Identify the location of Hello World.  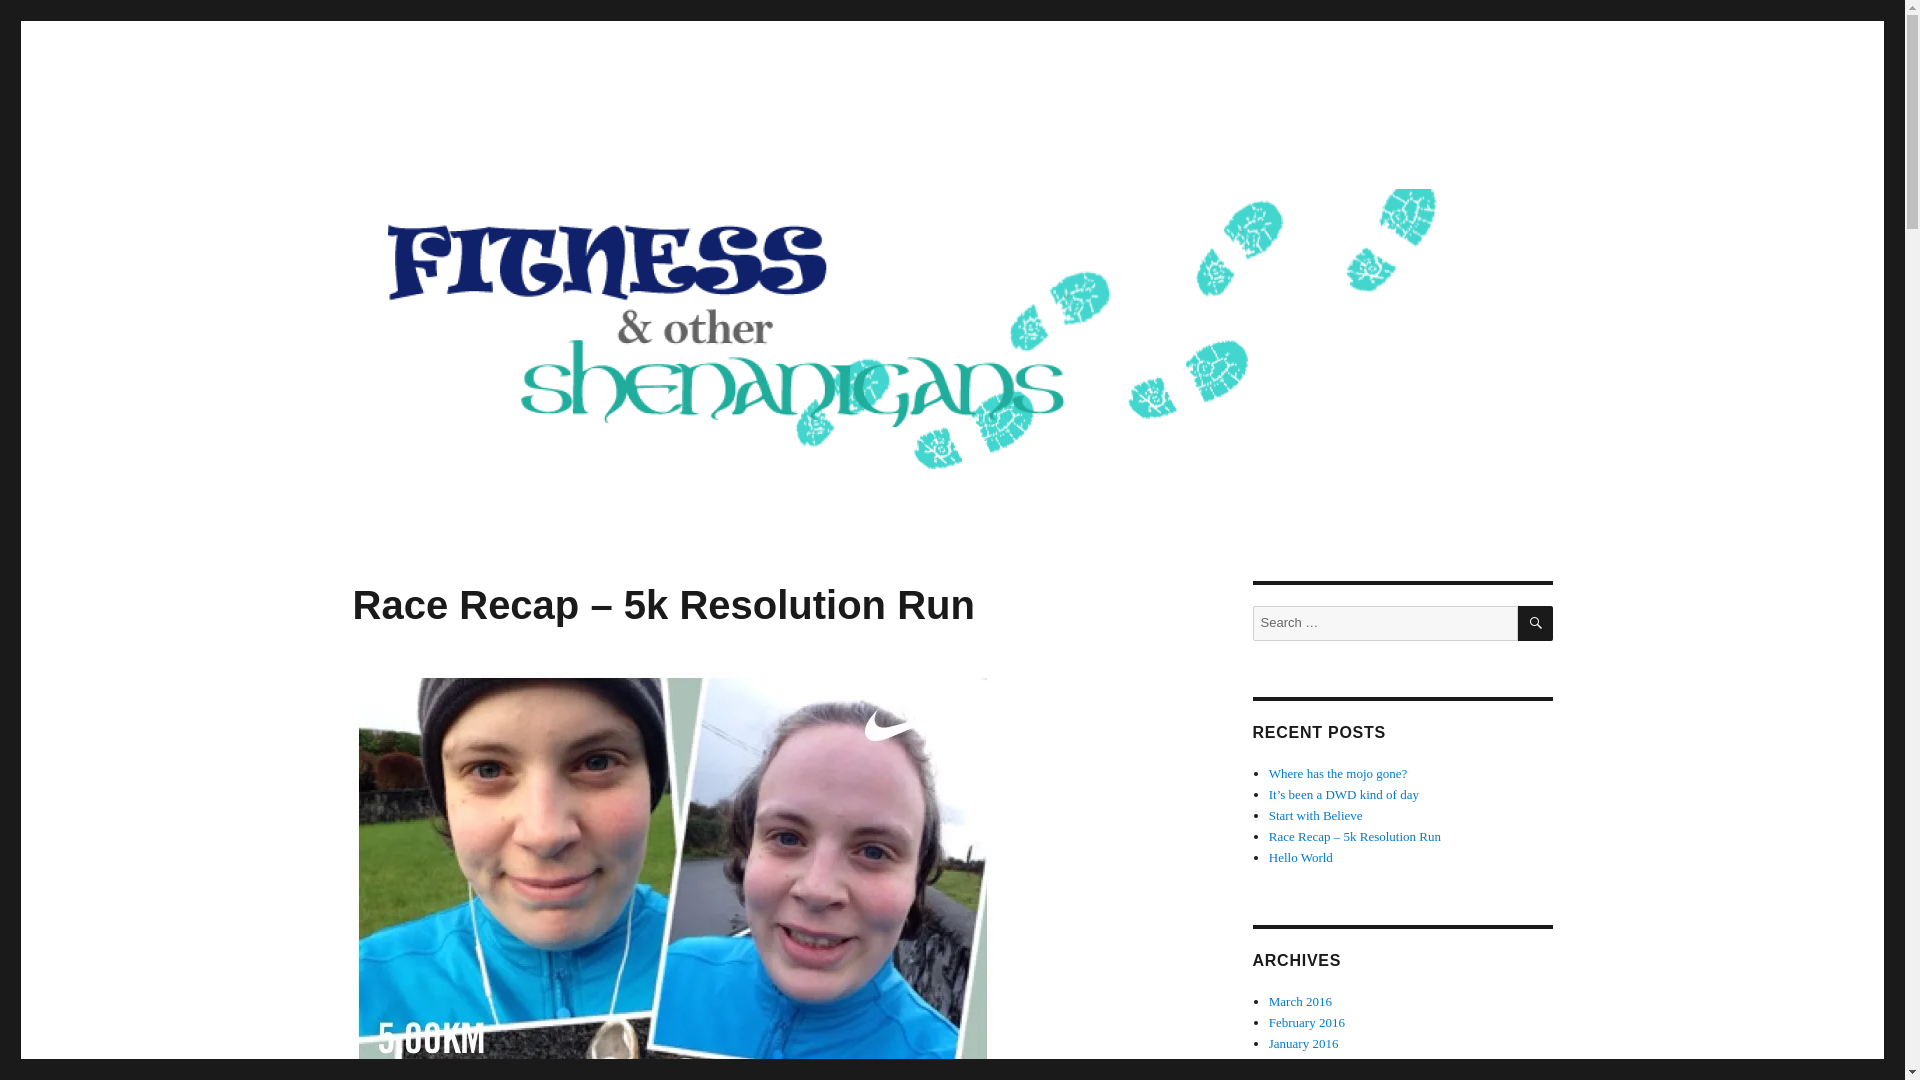
(1300, 857).